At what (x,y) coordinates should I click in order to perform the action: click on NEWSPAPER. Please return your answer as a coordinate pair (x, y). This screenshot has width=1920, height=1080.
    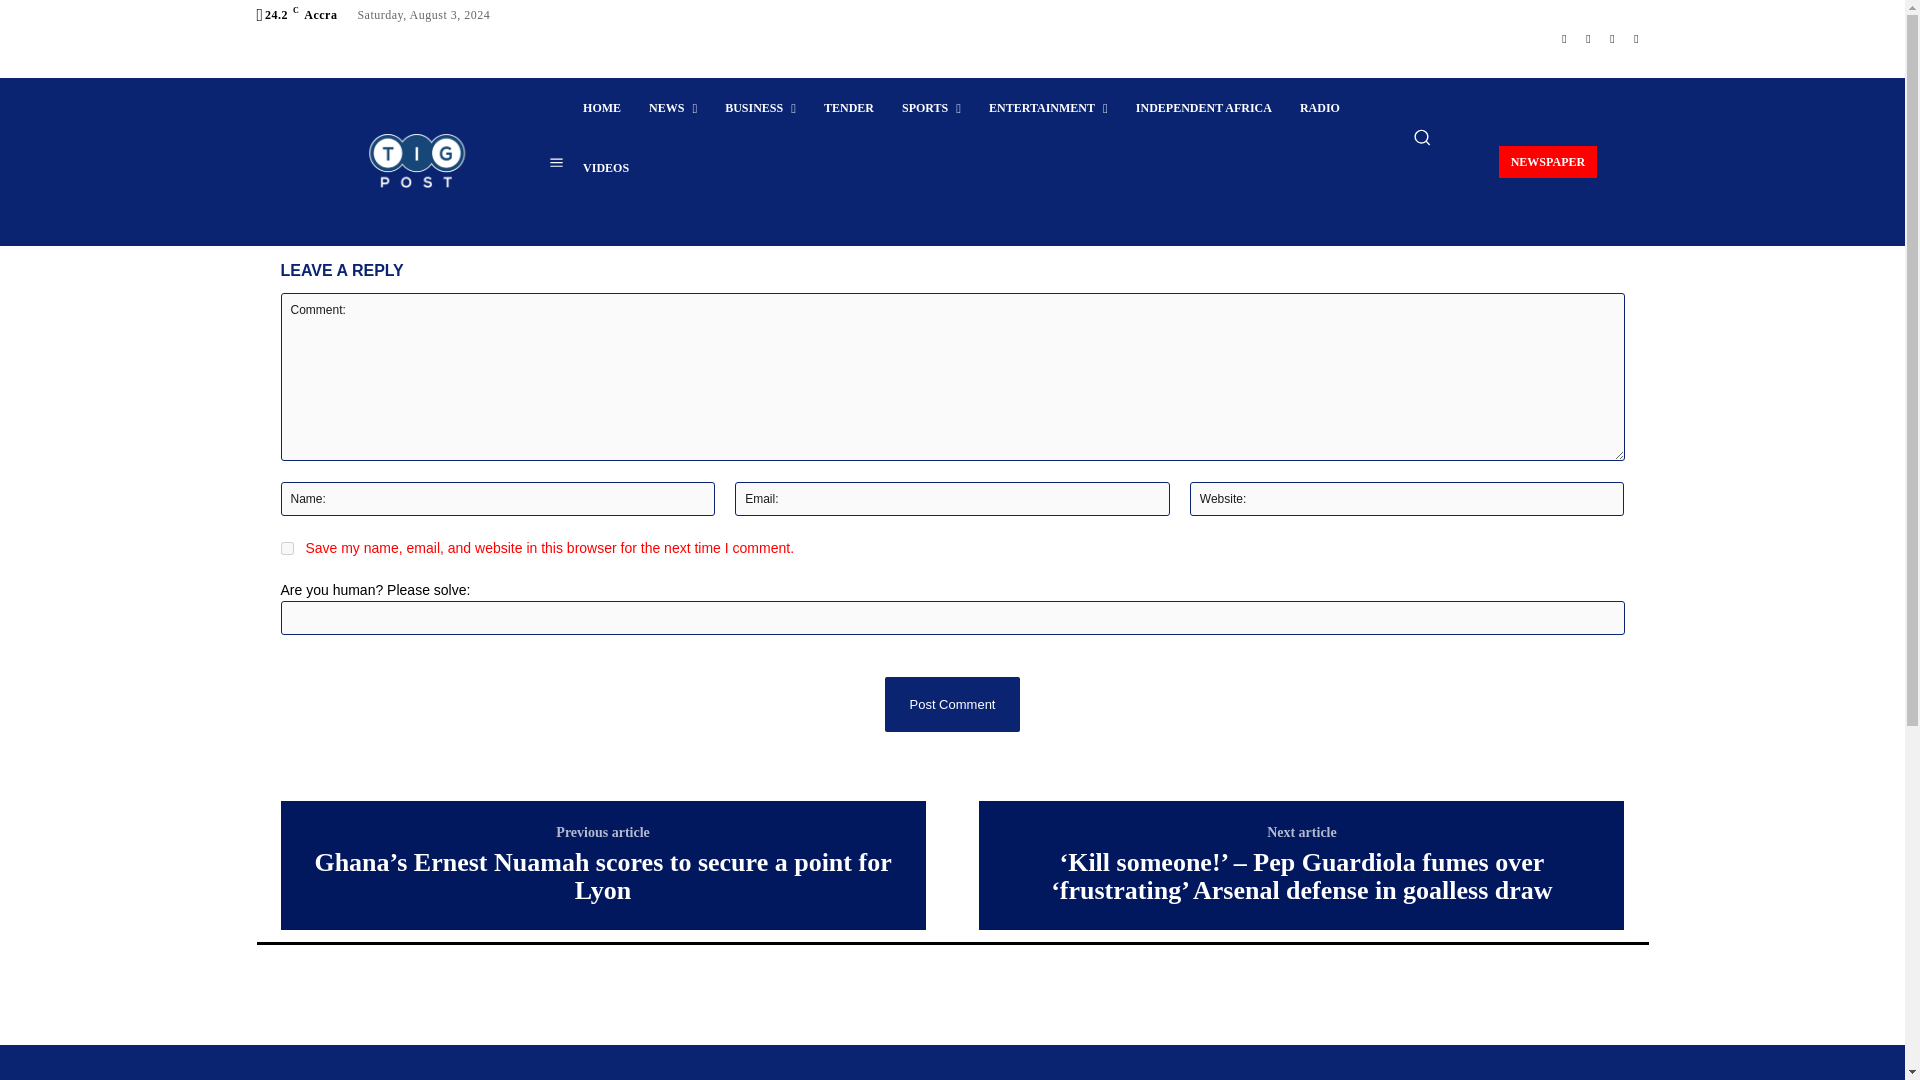
    Looking at the image, I should click on (1502, 65).